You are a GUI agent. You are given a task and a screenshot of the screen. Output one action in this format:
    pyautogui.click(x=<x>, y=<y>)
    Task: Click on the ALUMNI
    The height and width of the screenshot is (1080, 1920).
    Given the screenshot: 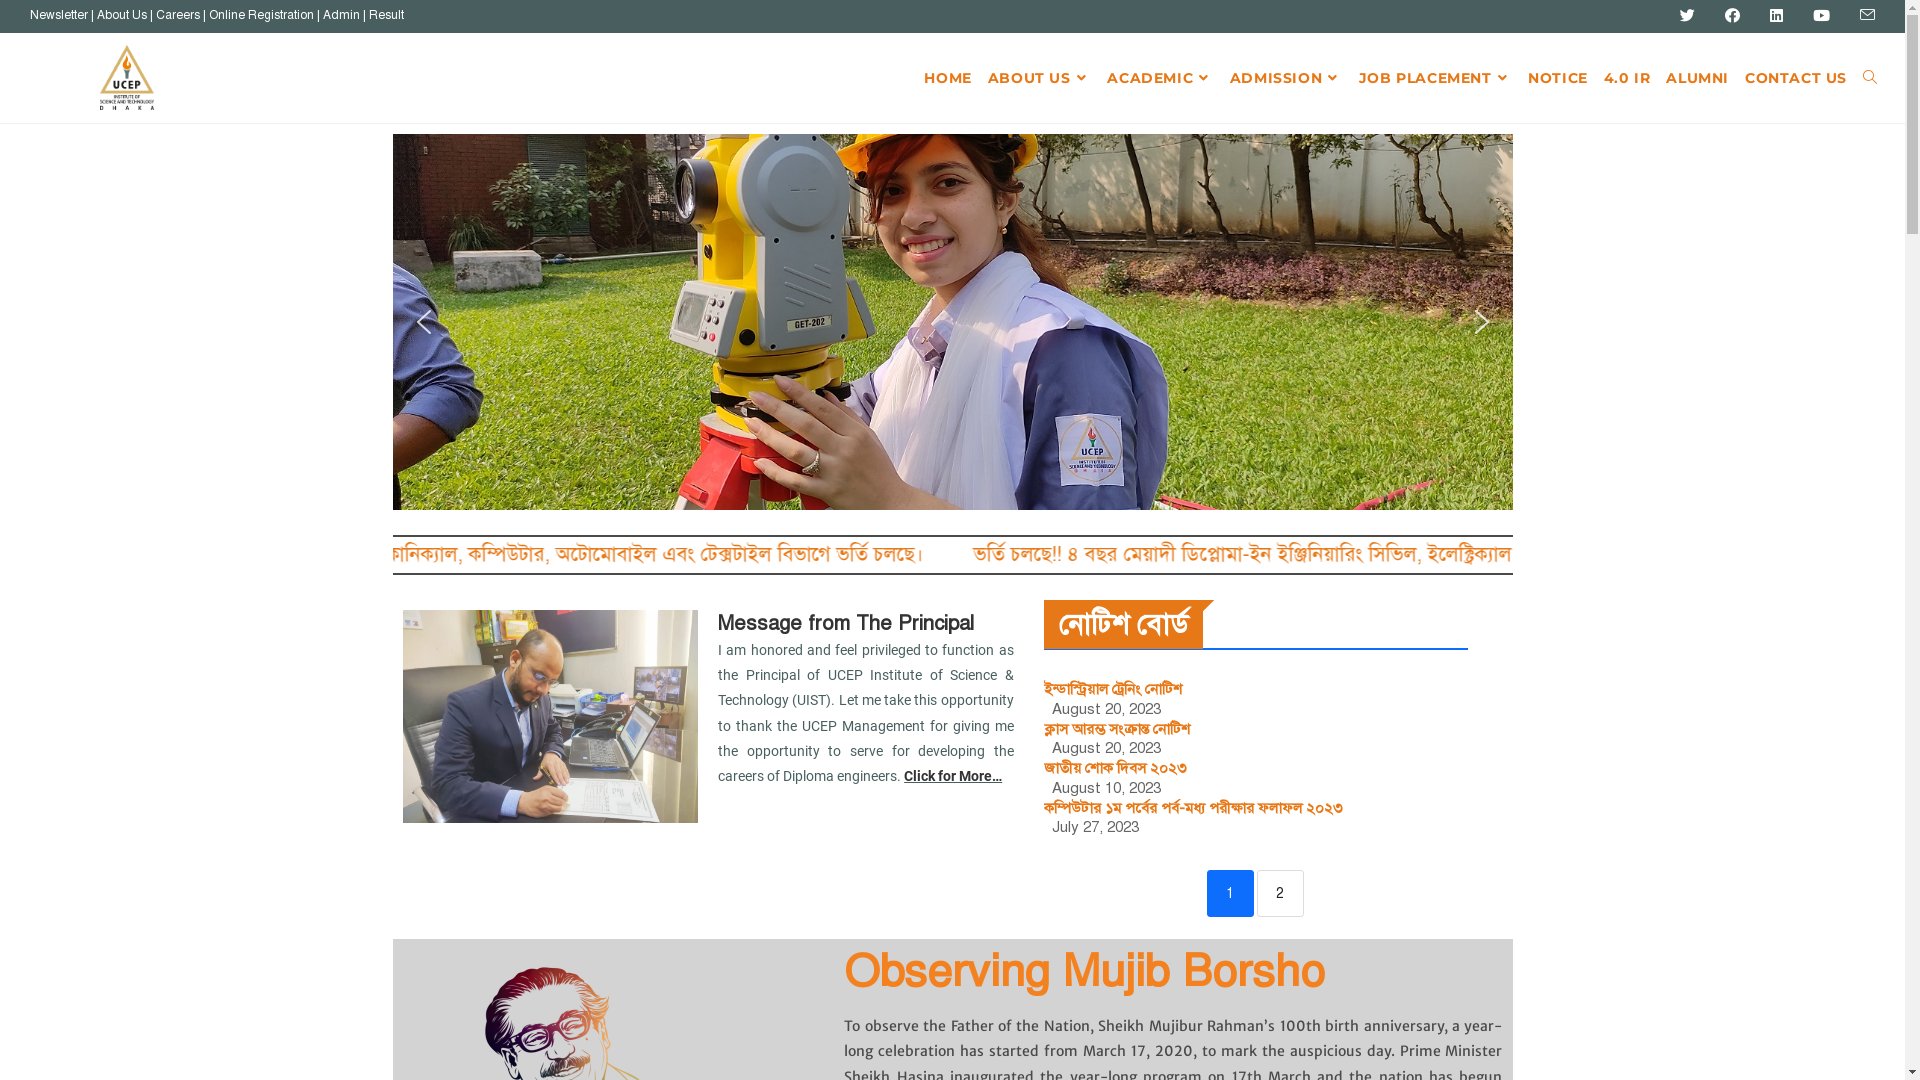 What is the action you would take?
    pyautogui.click(x=1698, y=78)
    